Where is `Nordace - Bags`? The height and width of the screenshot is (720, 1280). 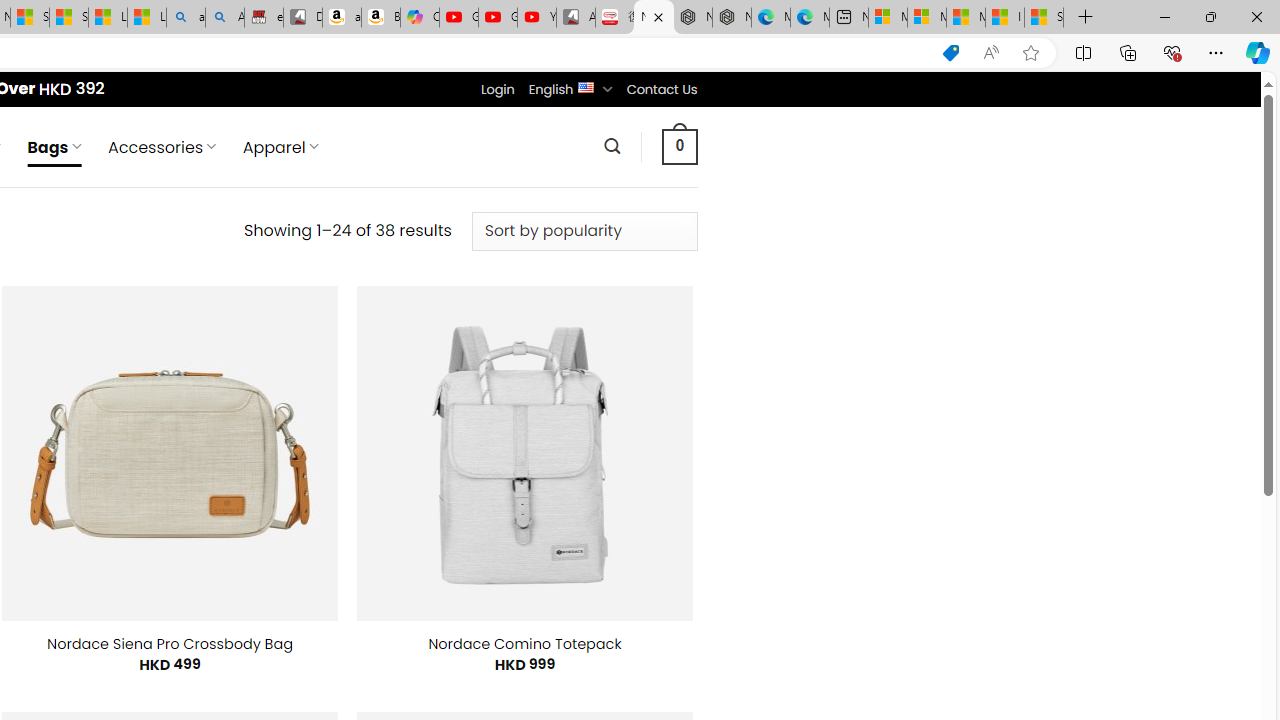 Nordace - Bags is located at coordinates (654, 18).